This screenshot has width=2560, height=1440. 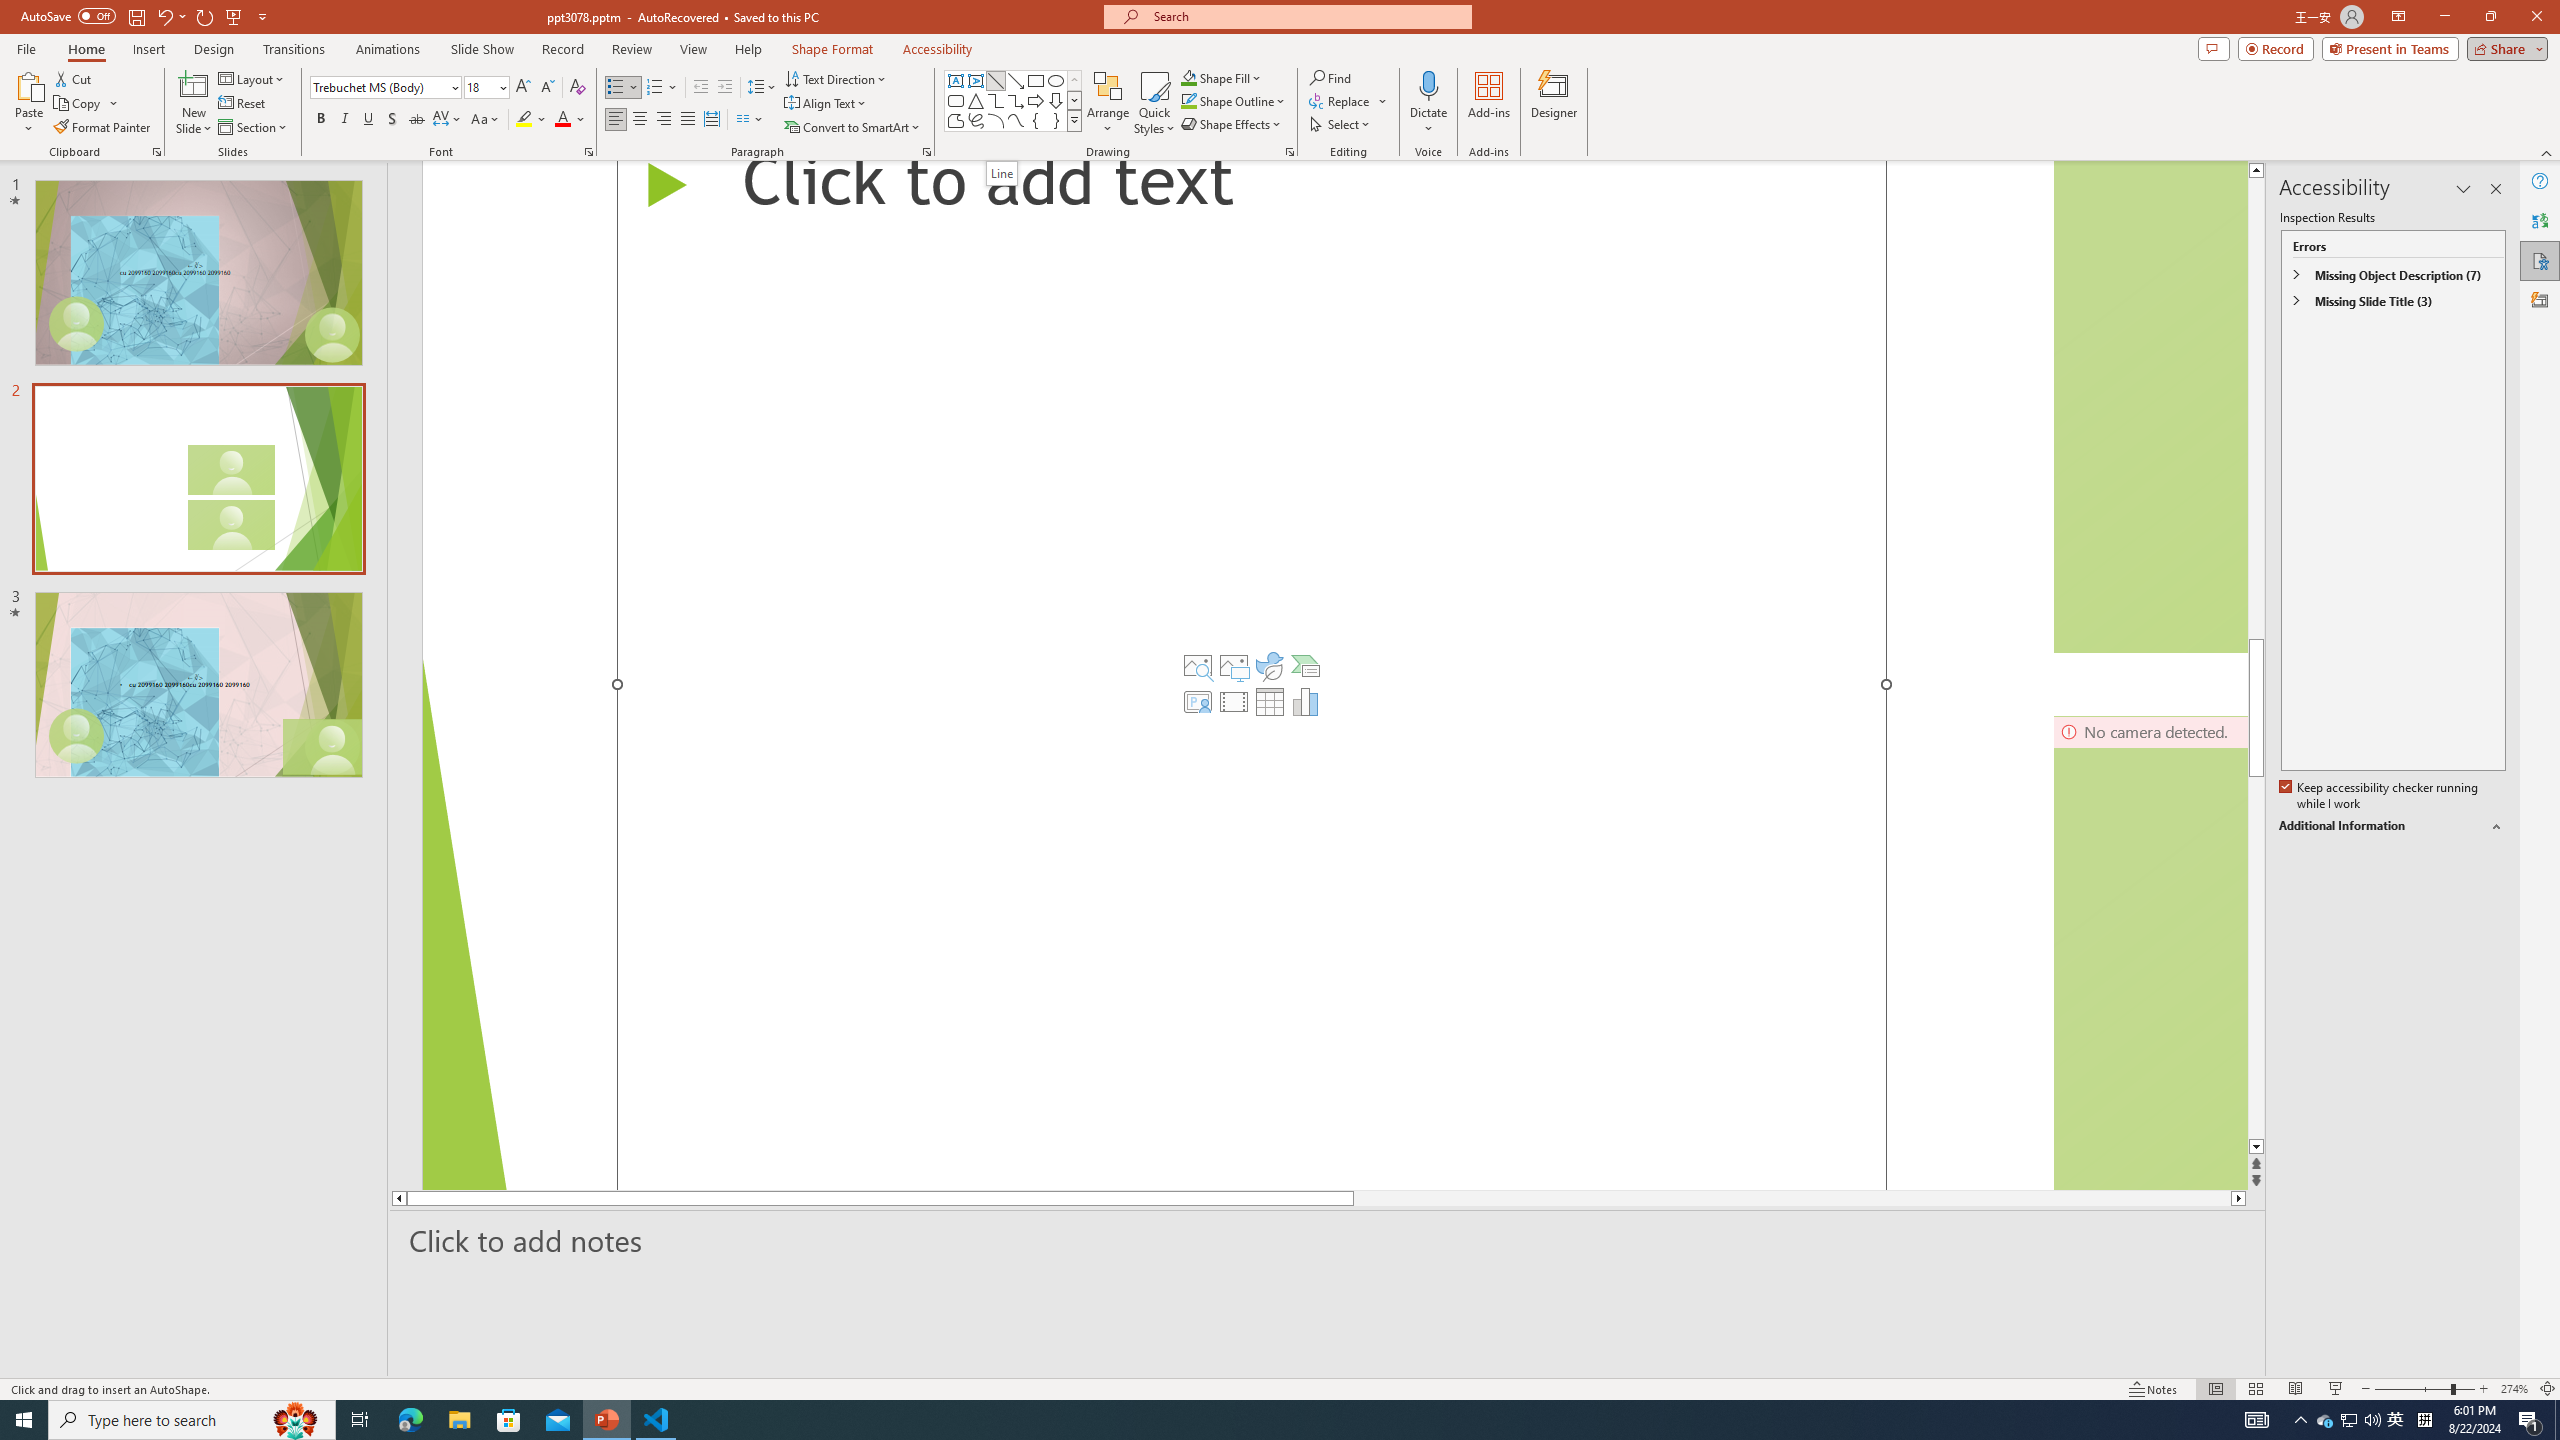 What do you see at coordinates (253, 78) in the screenshot?
I see `Layout` at bounding box center [253, 78].